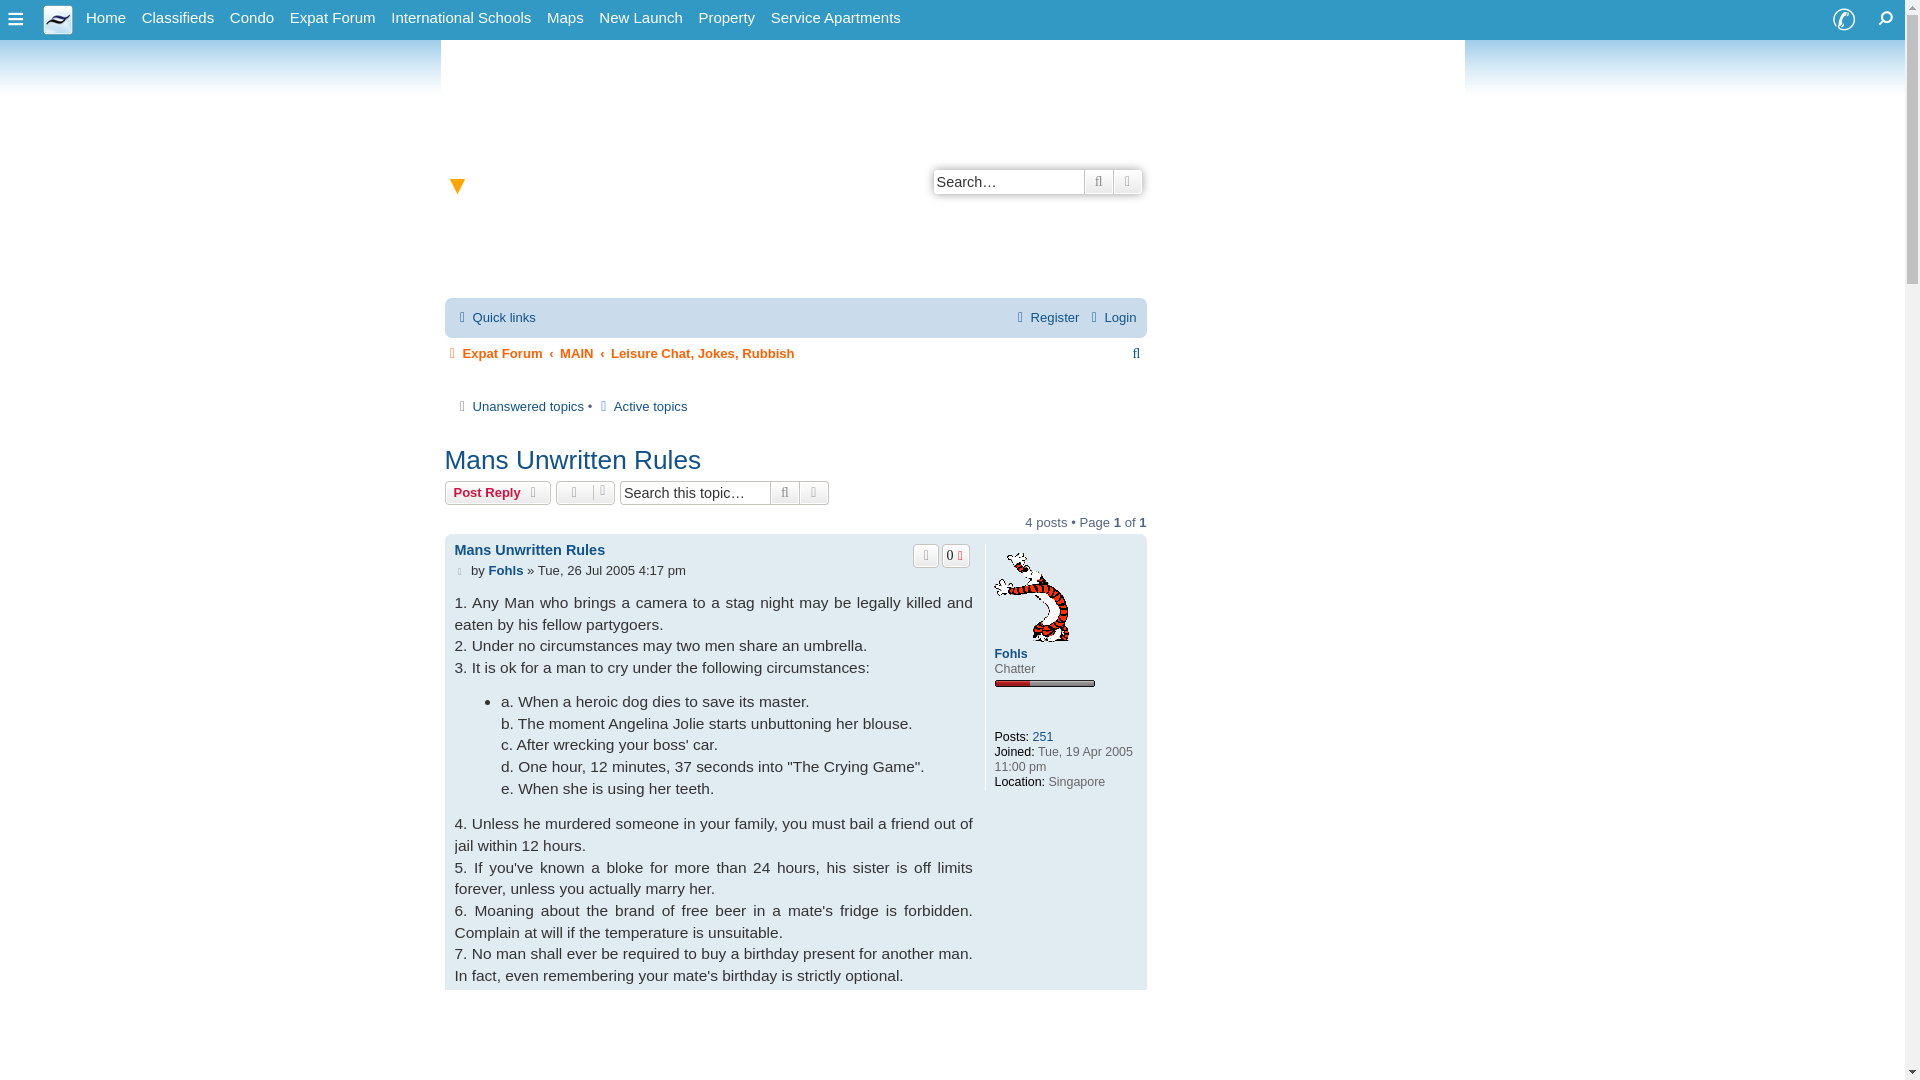  I want to click on International Schools, so click(461, 18).